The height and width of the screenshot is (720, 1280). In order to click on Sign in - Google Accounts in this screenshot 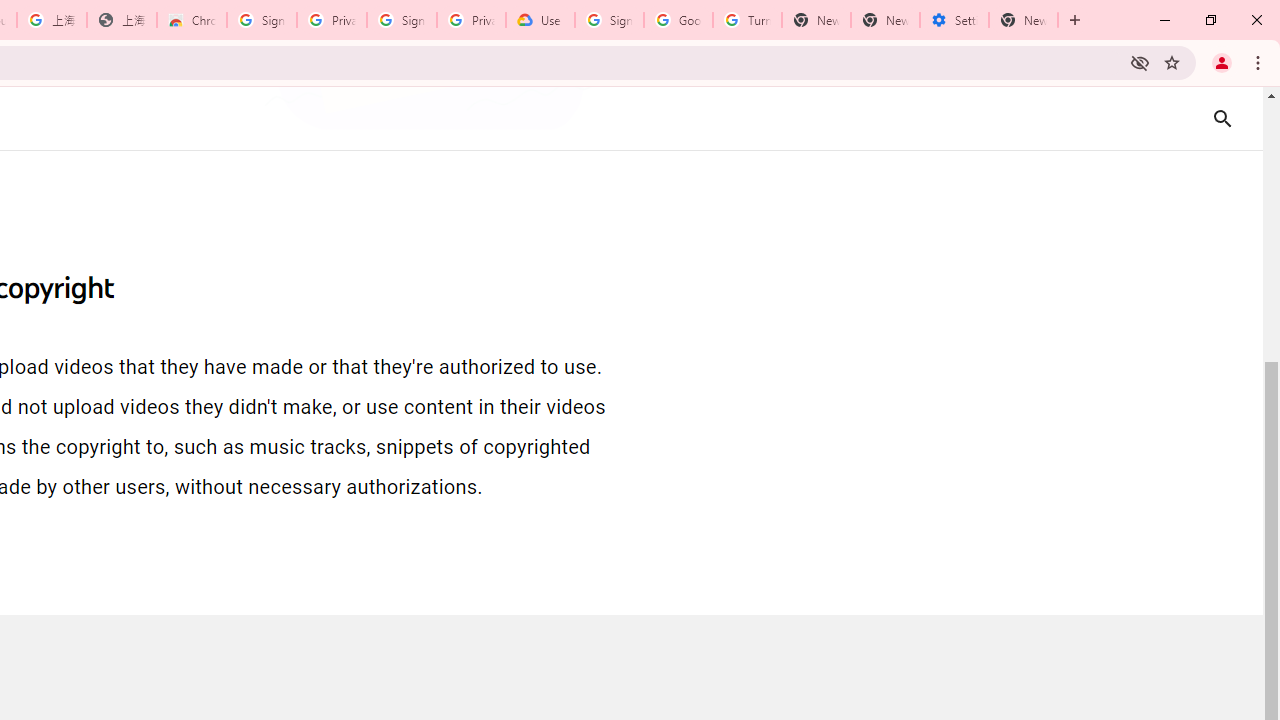, I will do `click(608, 20)`.